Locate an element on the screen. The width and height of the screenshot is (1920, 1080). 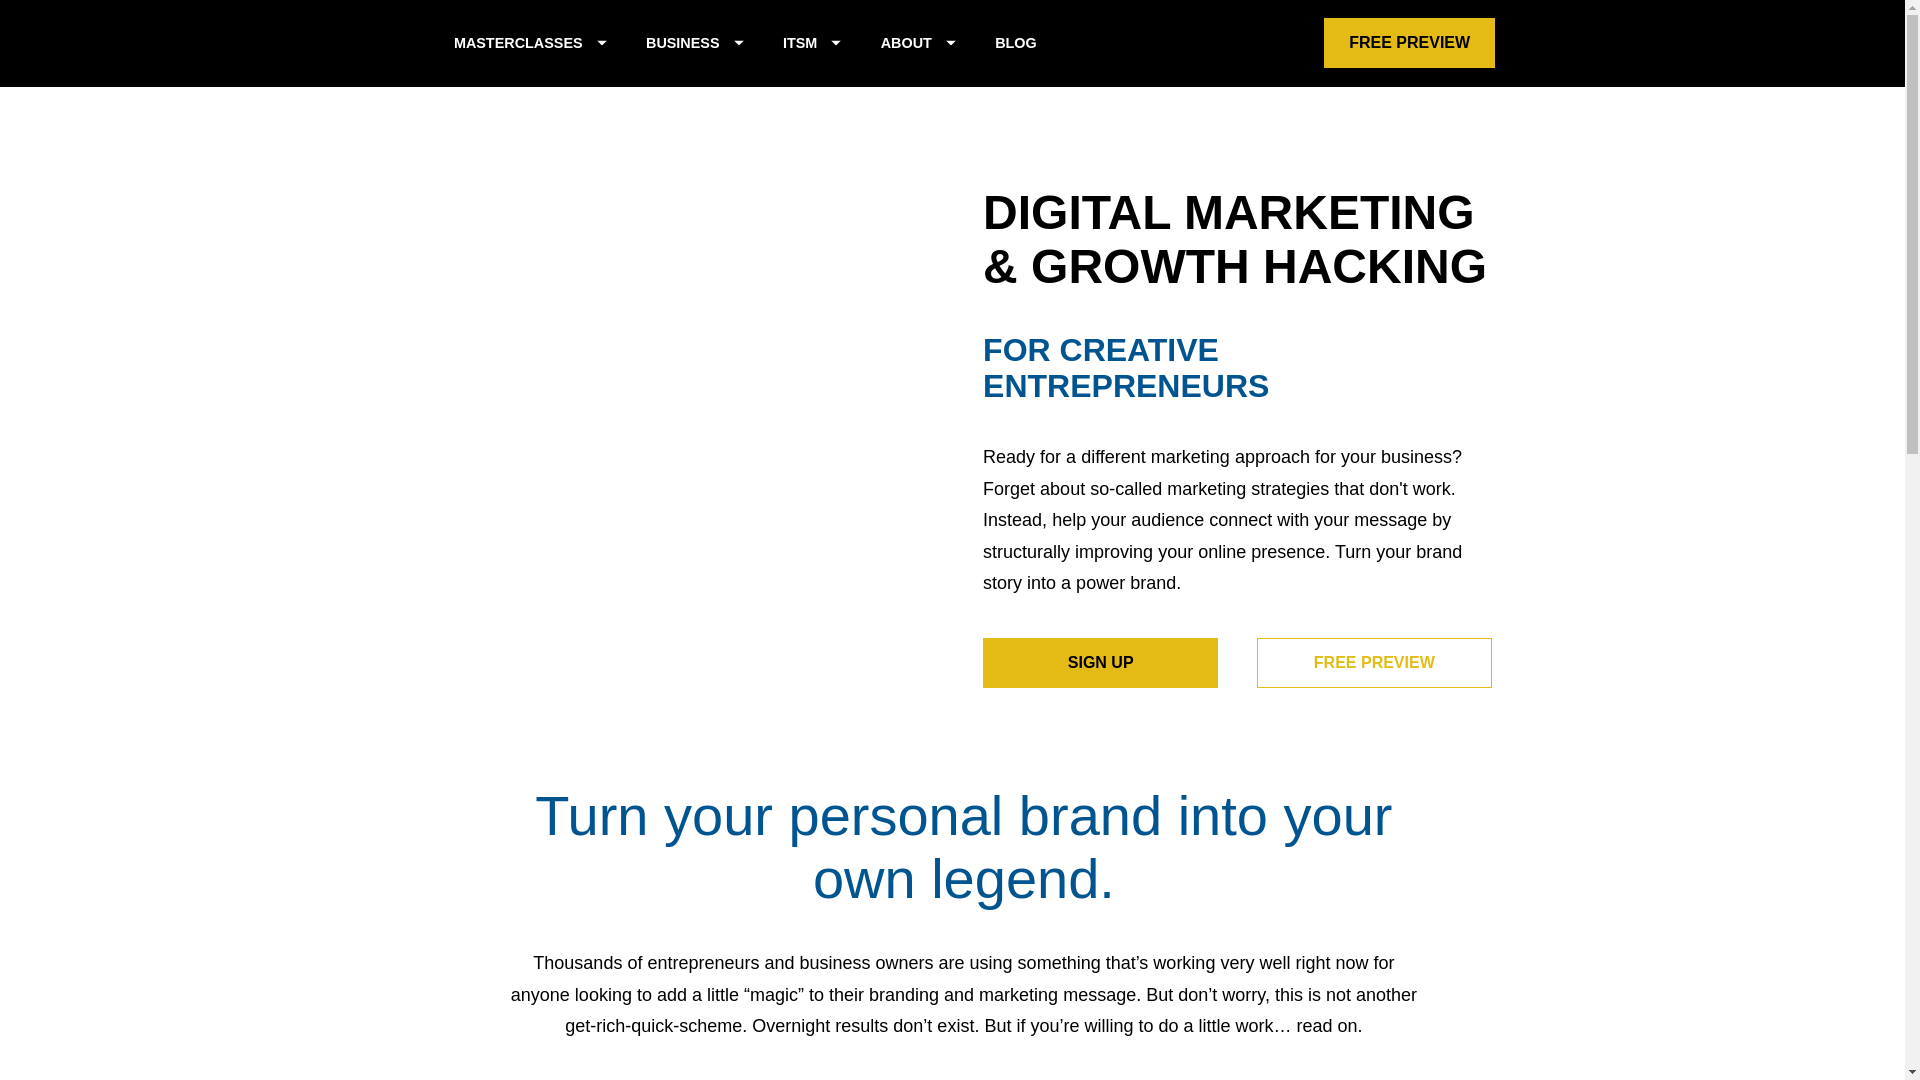
MASTERCLASSES is located at coordinates (530, 44).